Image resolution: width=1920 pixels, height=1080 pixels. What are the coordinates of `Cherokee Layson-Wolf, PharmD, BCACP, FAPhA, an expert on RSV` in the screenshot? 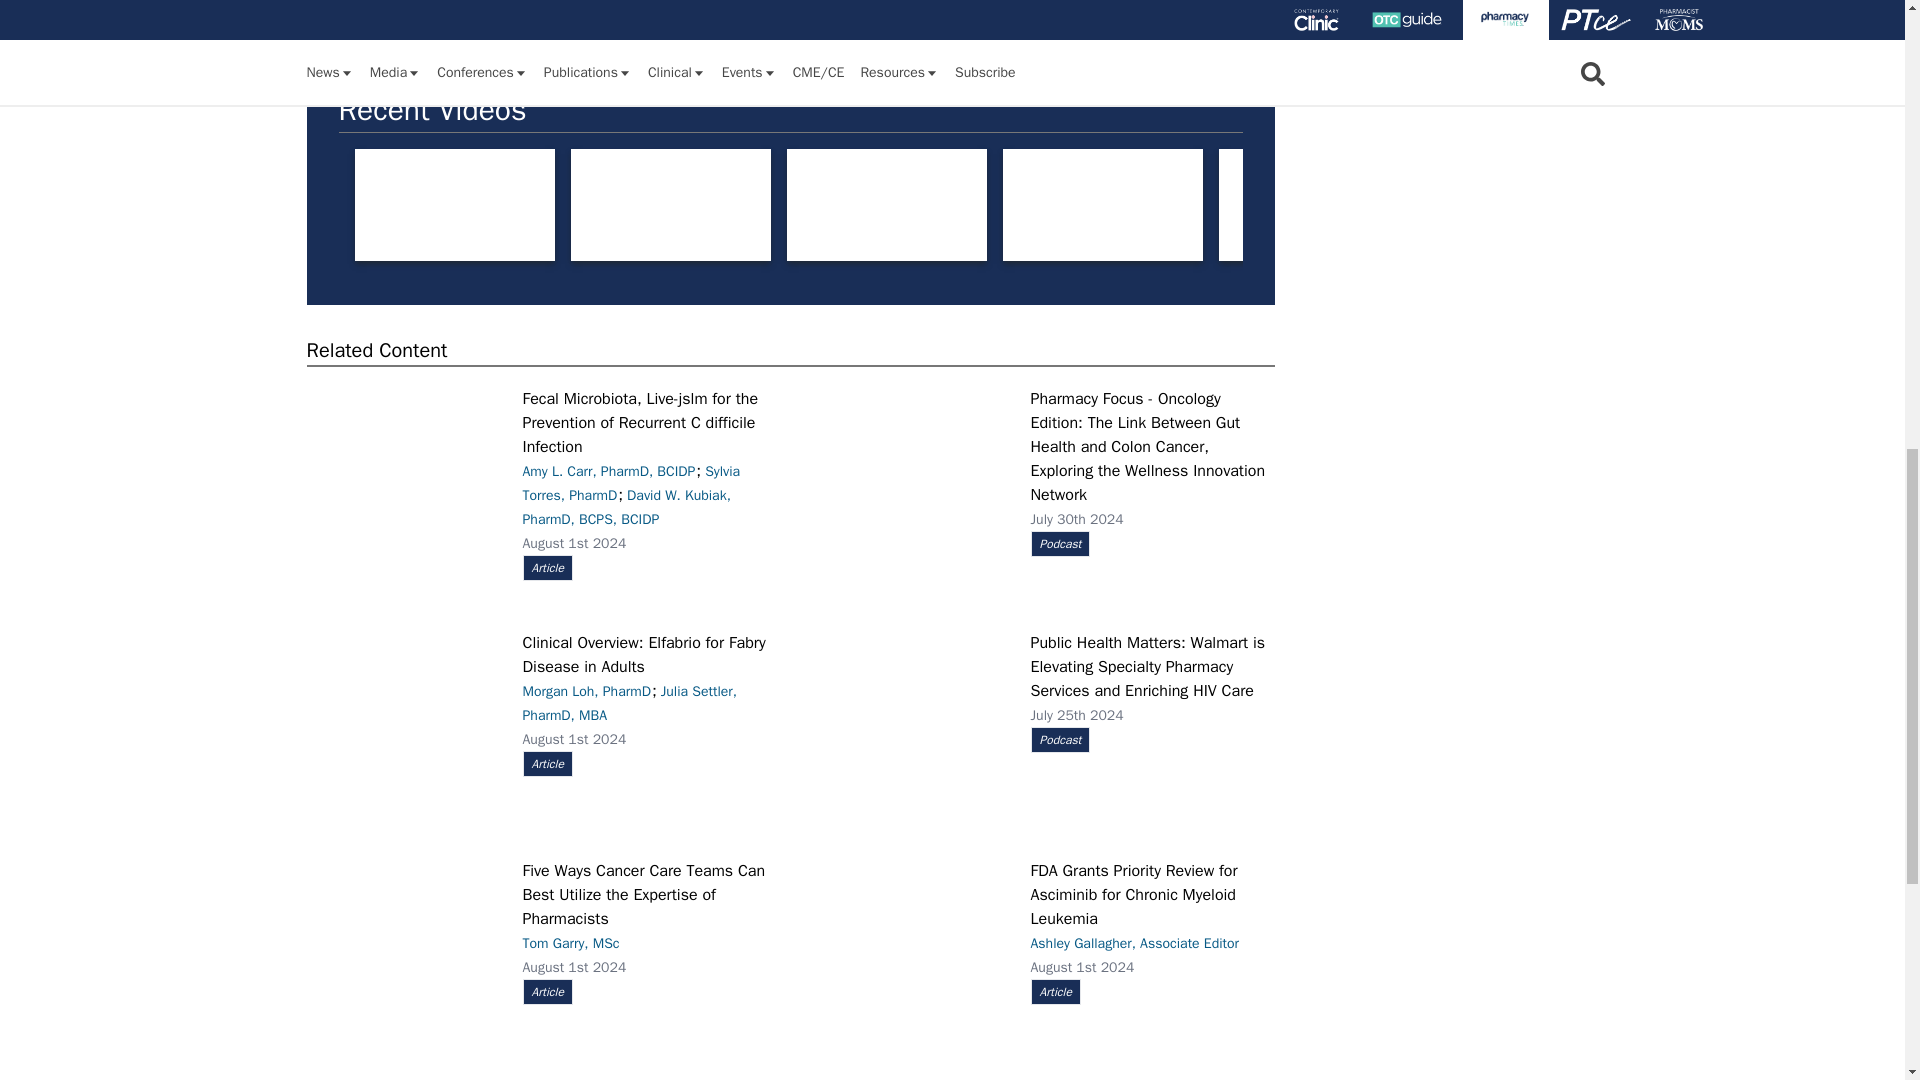 It's located at (1750, 206).